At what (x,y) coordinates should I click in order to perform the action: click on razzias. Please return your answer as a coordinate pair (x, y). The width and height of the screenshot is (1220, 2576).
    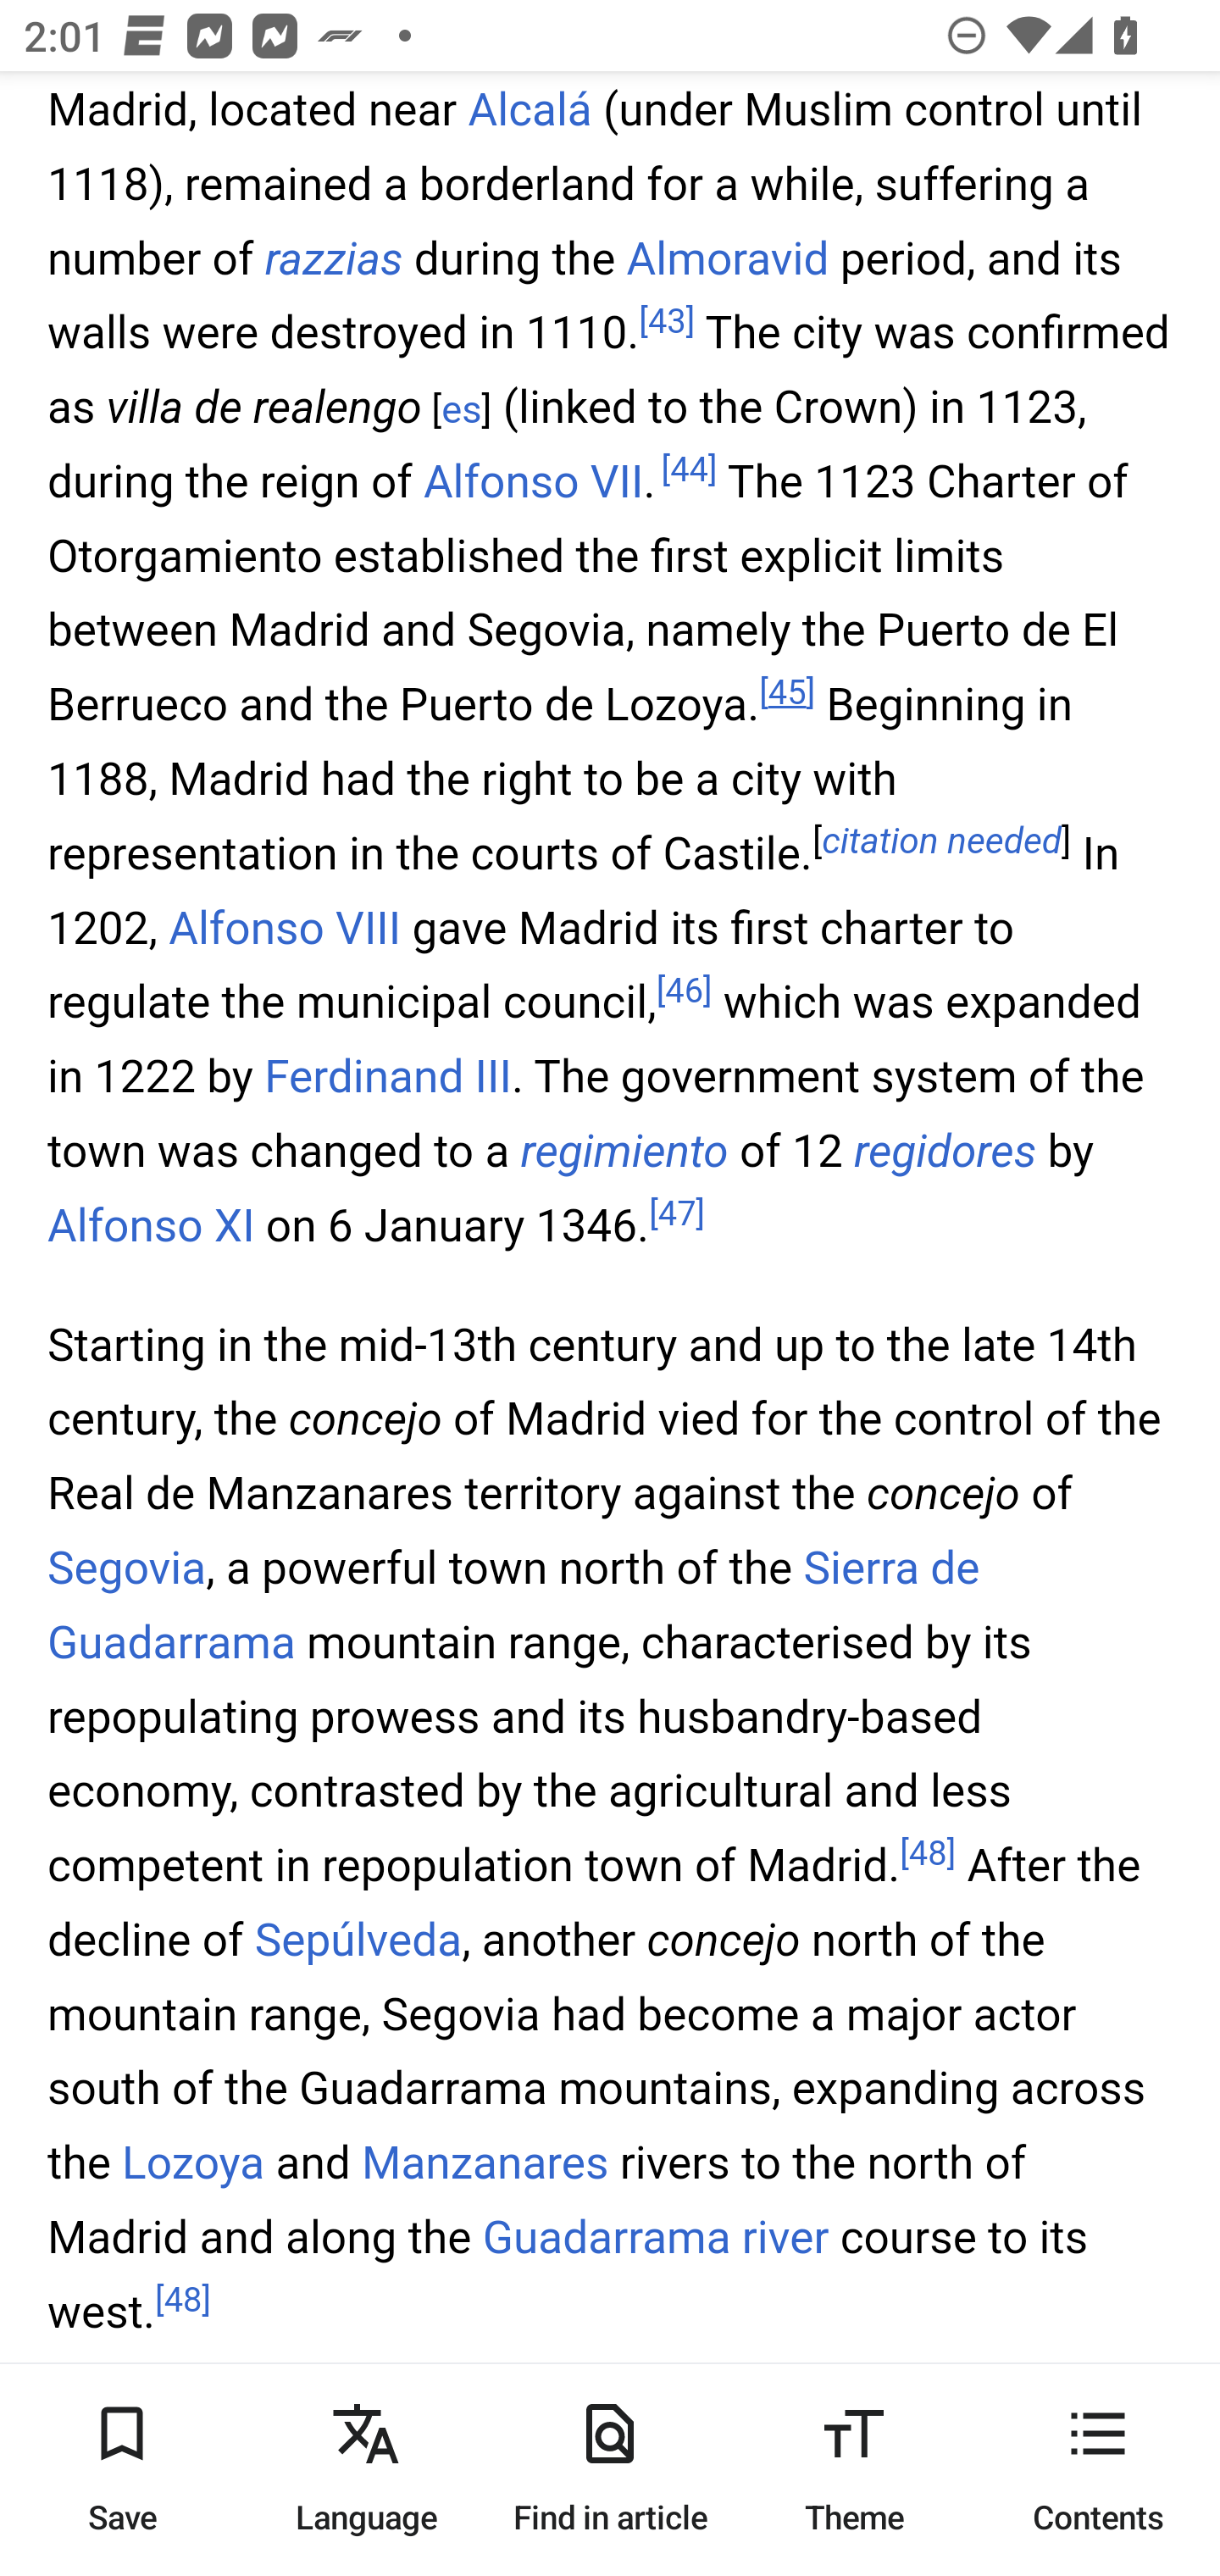
    Looking at the image, I should click on (334, 259).